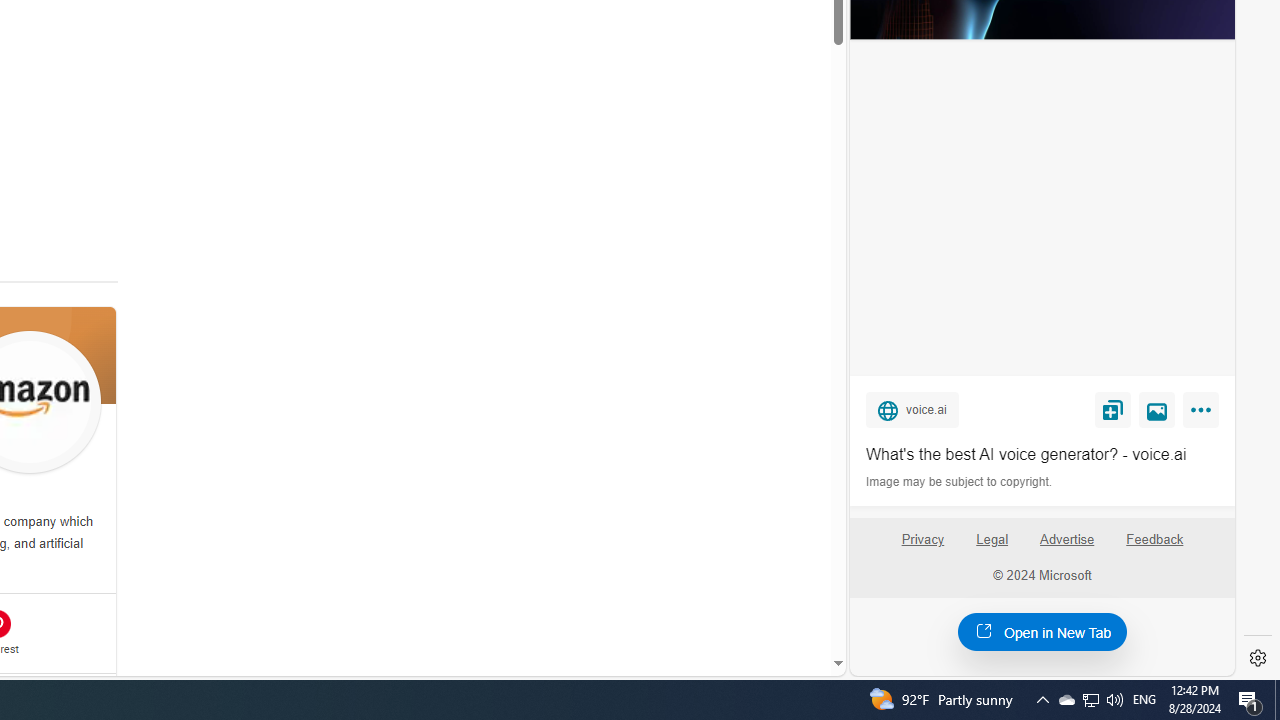 This screenshot has width=1280, height=720. Describe the element at coordinates (960, 482) in the screenshot. I see `Image may be subject to copyright.` at that location.